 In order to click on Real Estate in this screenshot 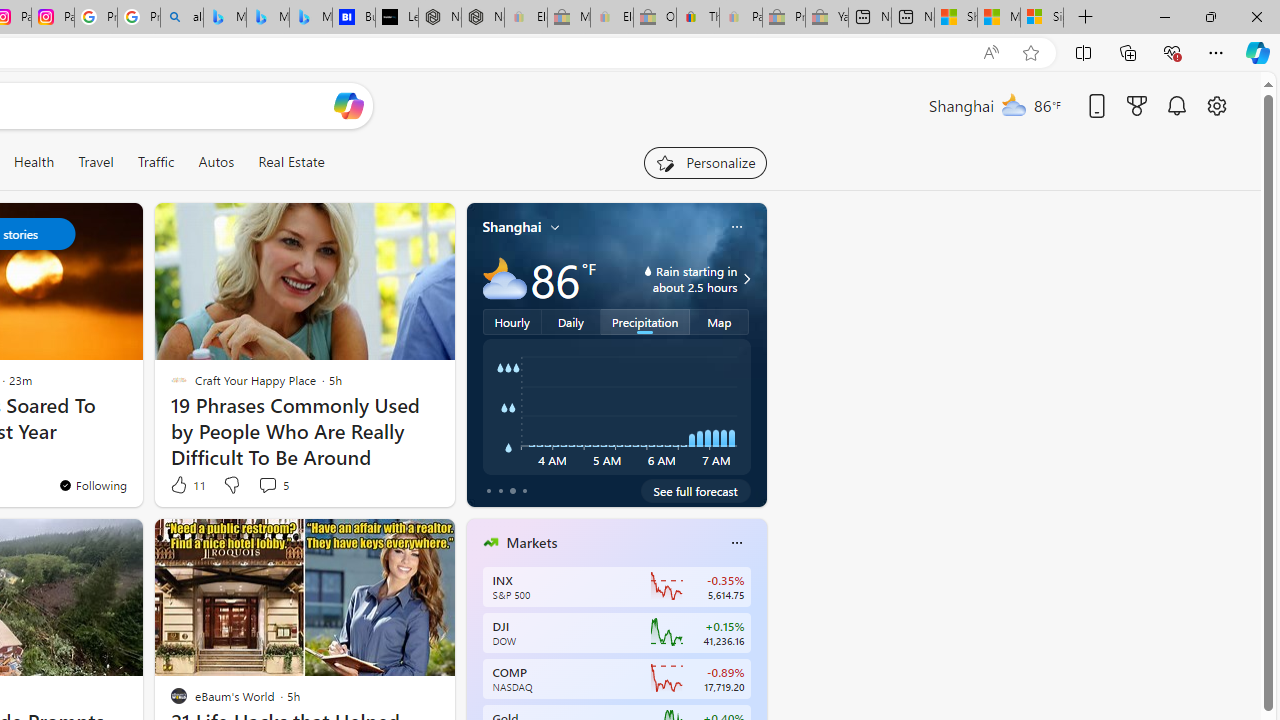, I will do `click(290, 162)`.